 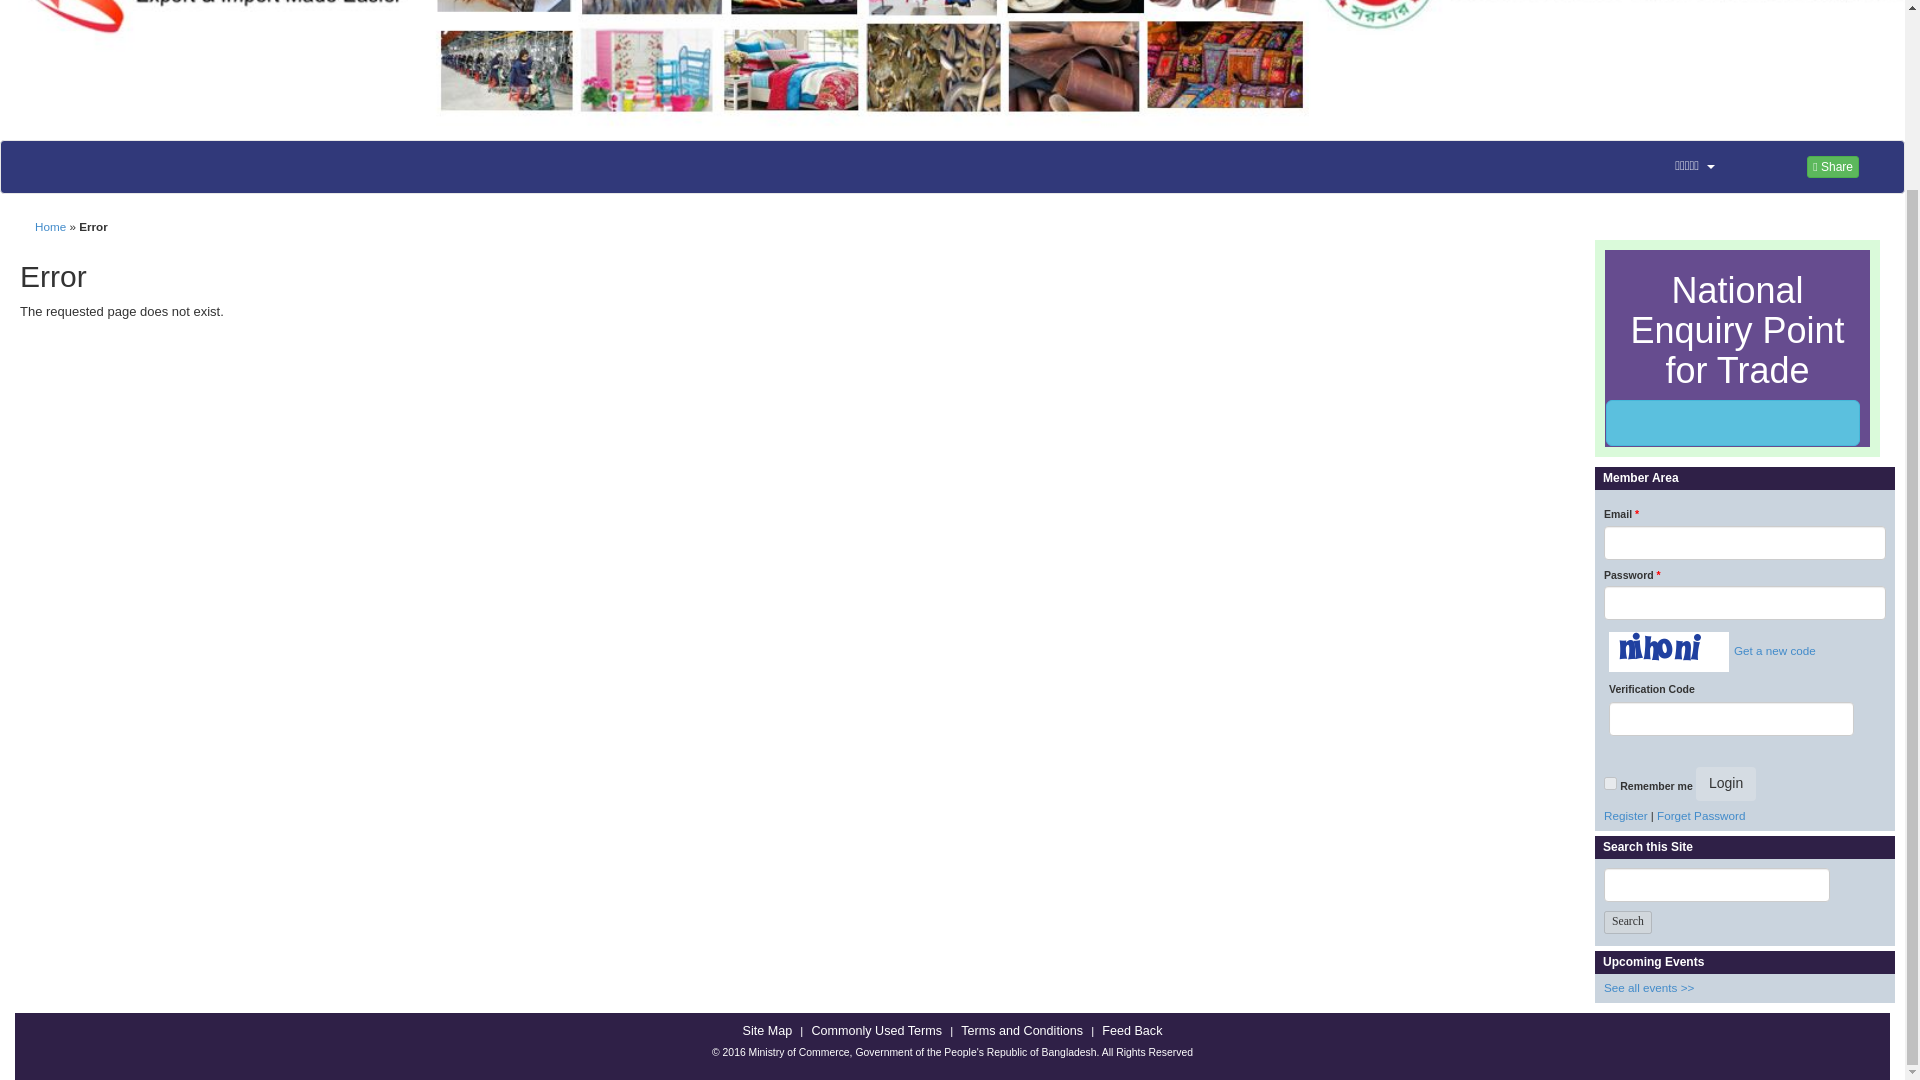 What do you see at coordinates (1132, 1031) in the screenshot?
I see `Feed Back` at bounding box center [1132, 1031].